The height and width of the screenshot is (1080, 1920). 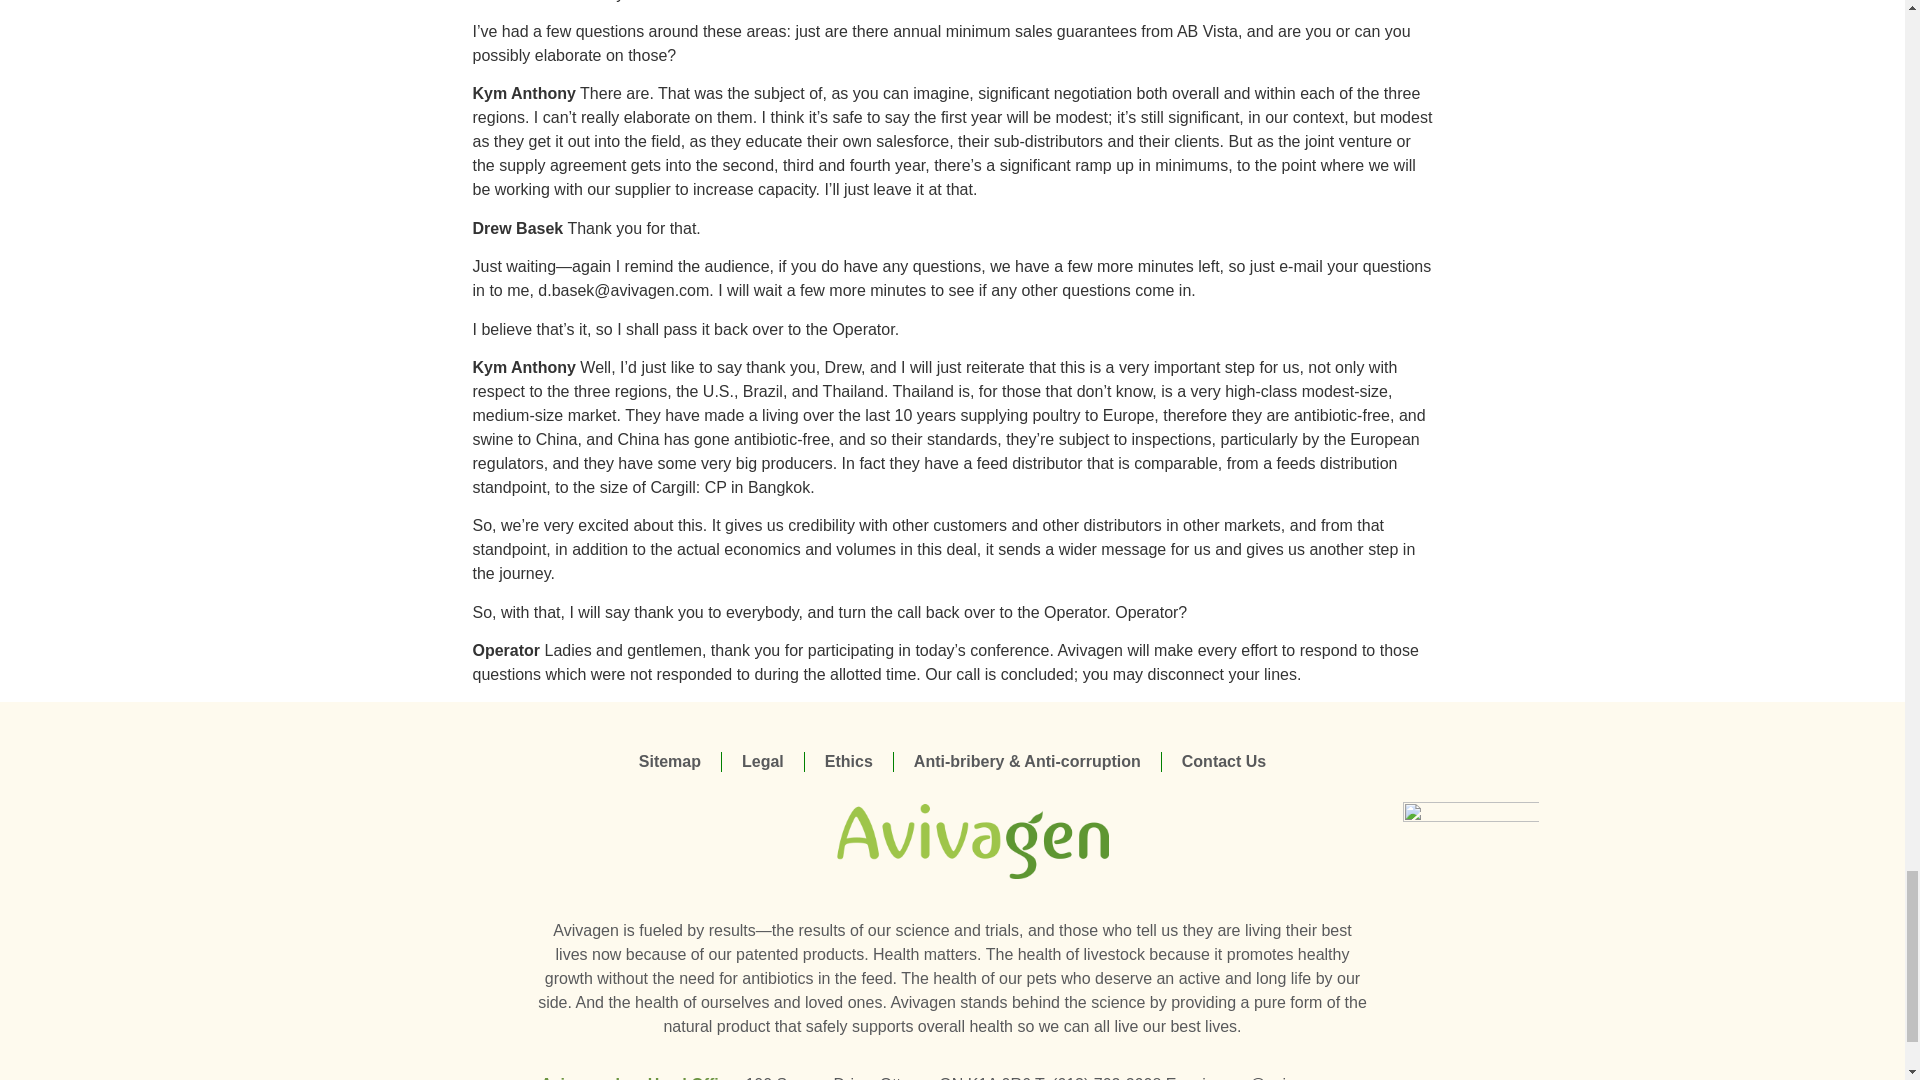 I want to click on Ethics, so click(x=849, y=762).